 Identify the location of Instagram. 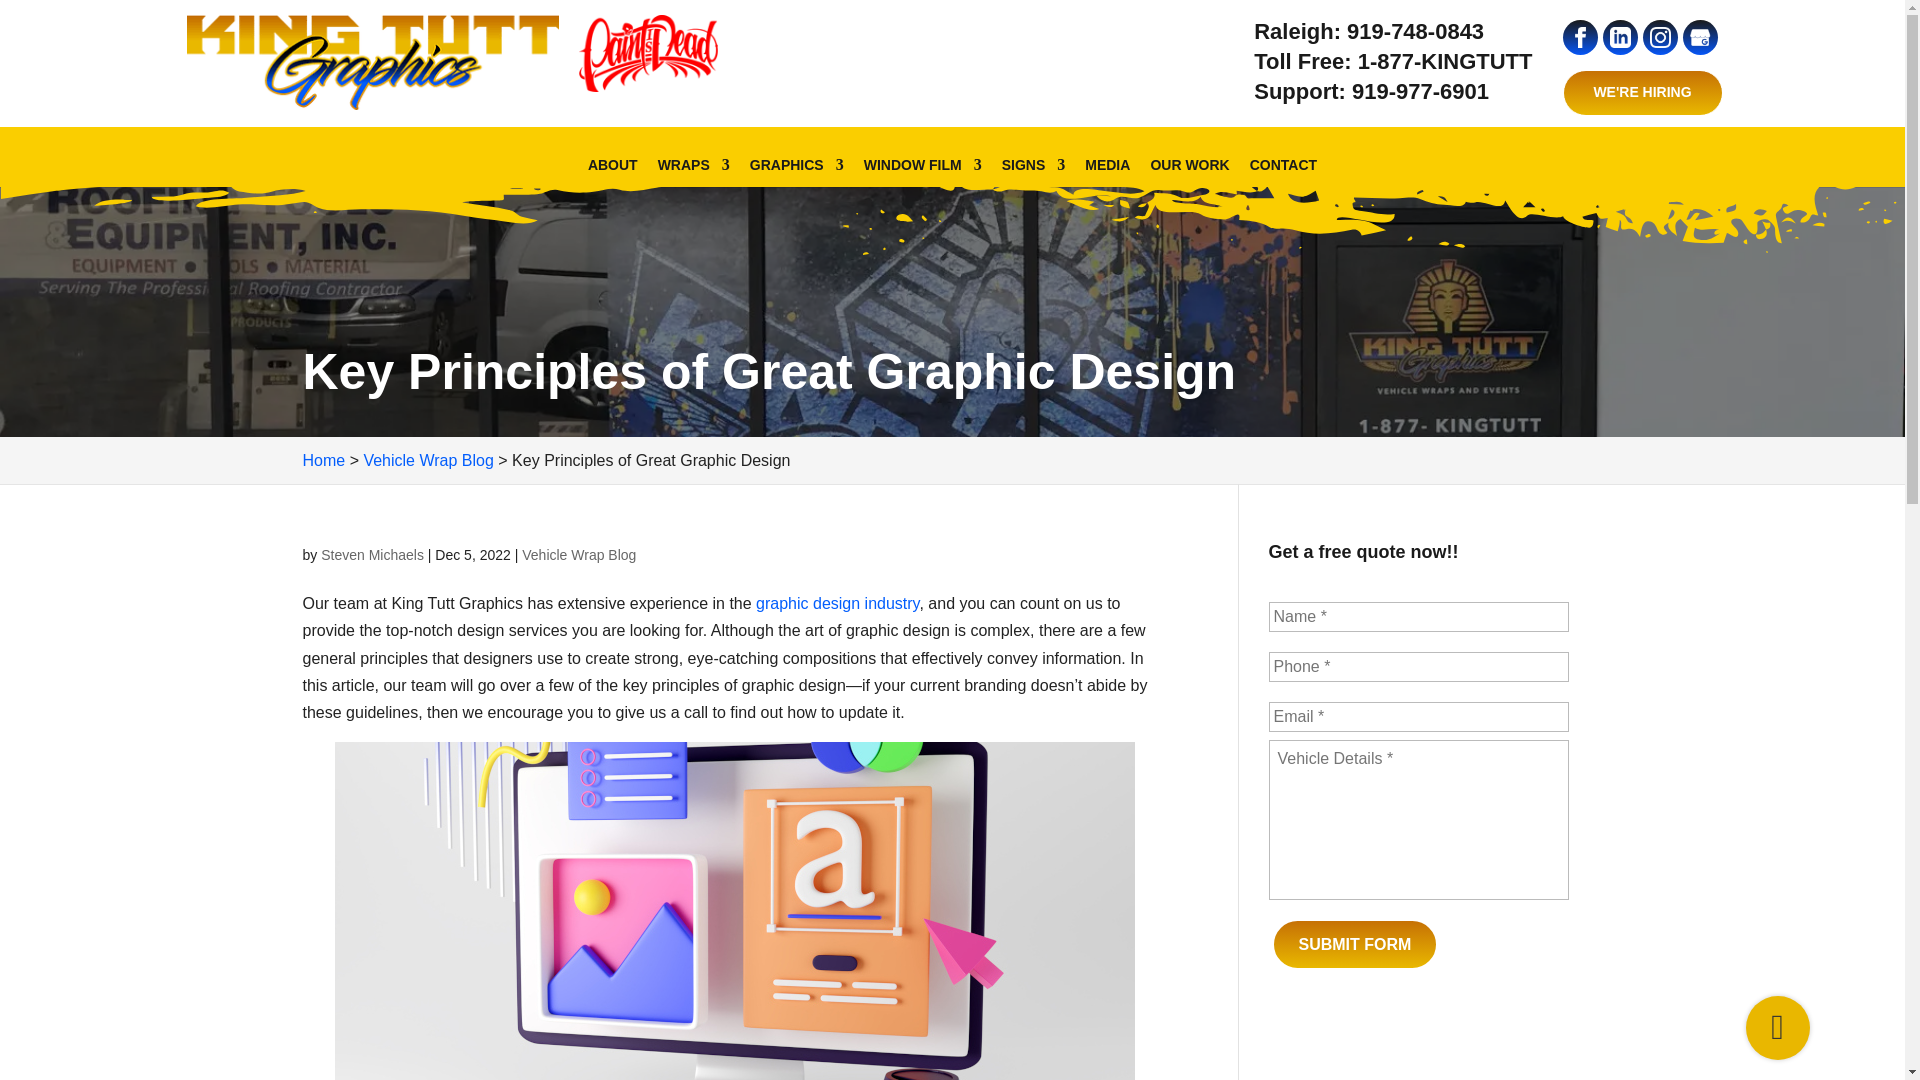
(1658, 38).